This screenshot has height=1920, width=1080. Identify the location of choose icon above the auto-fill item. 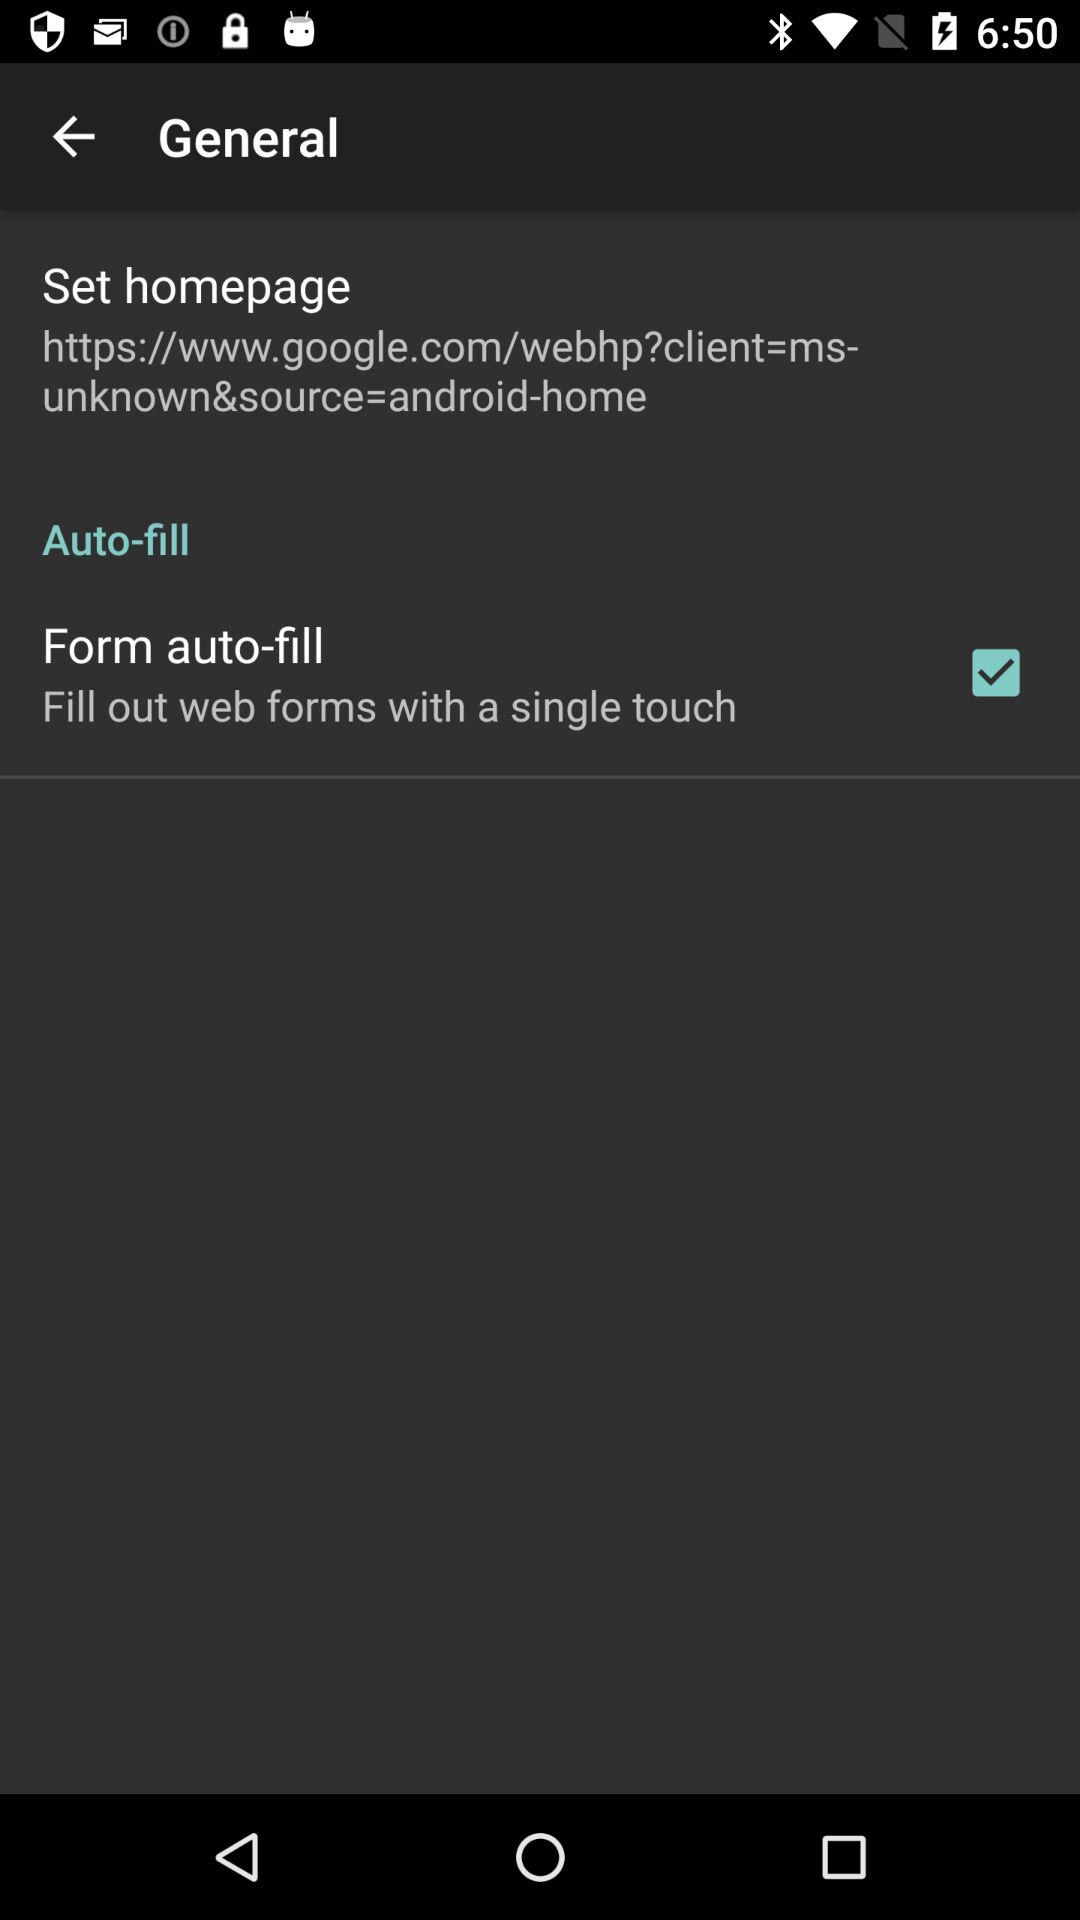
(540, 370).